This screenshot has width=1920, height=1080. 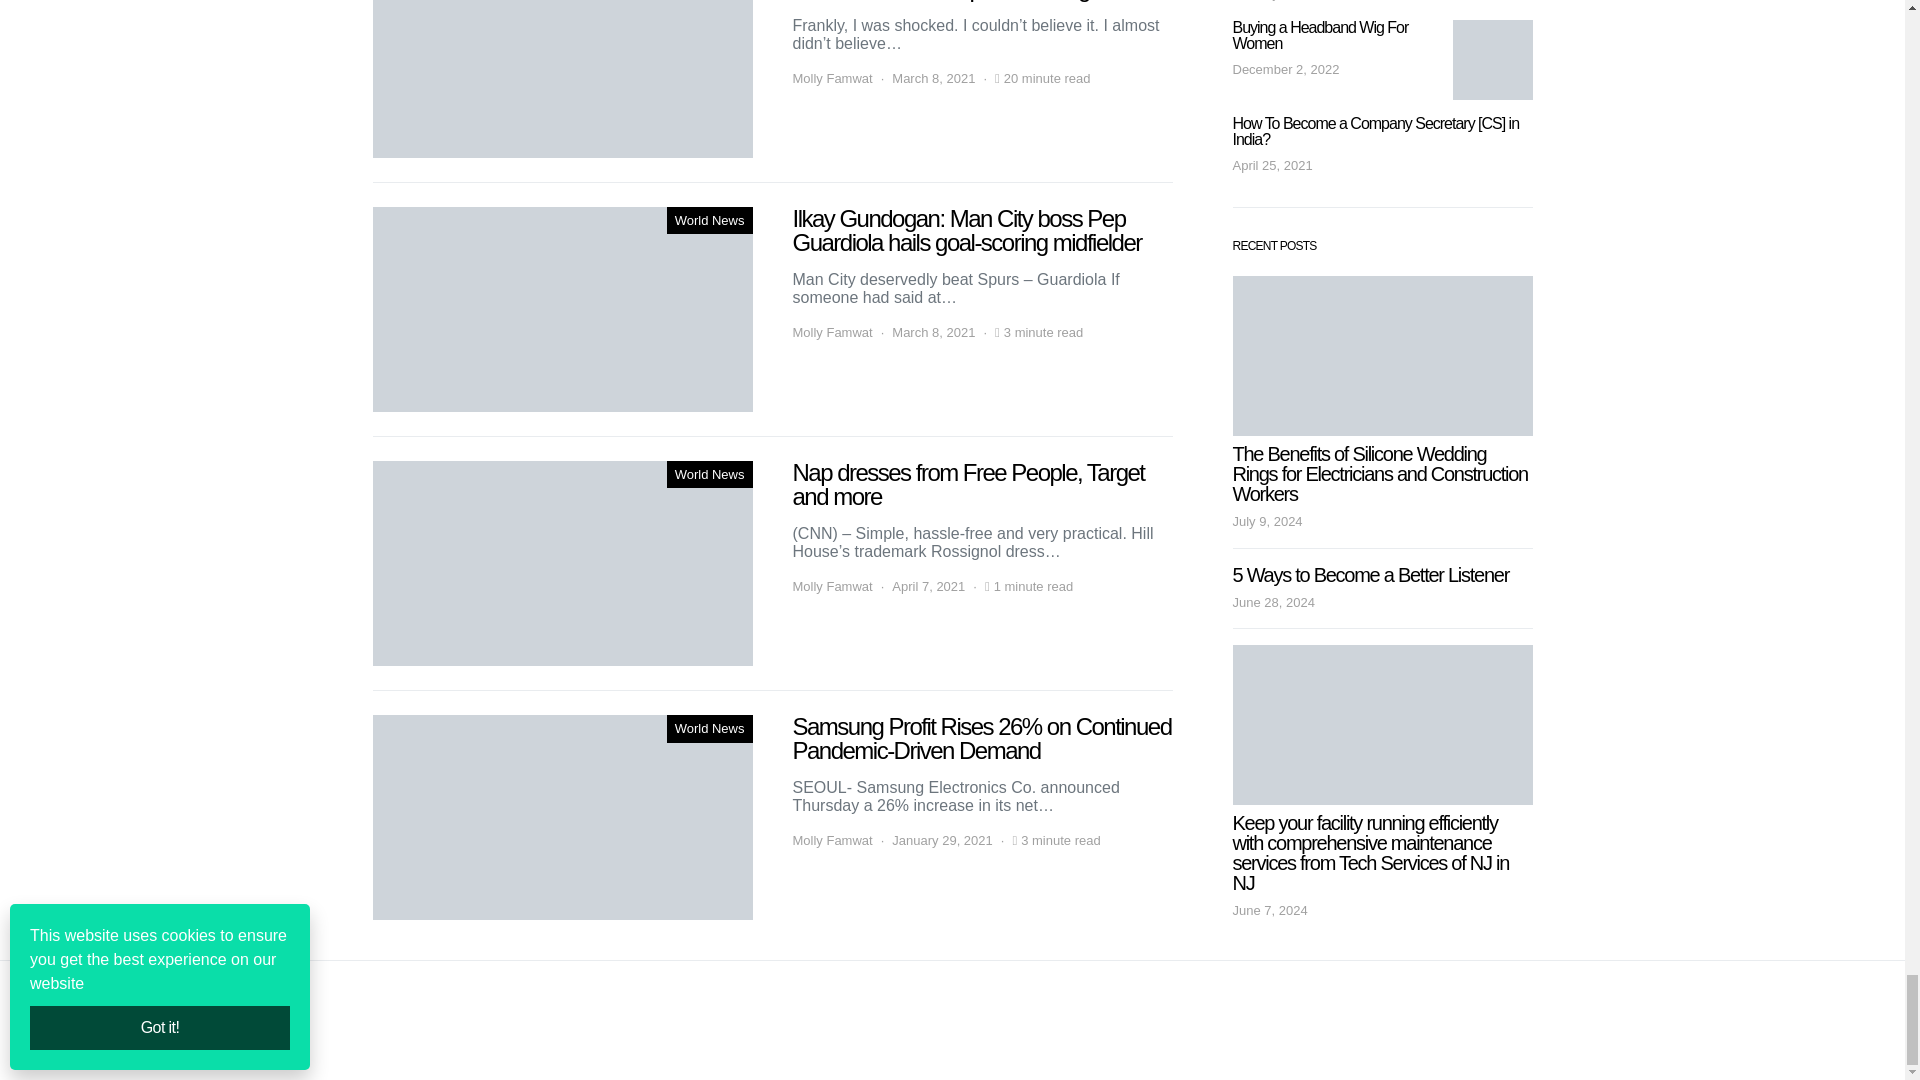 I want to click on Molly Famwat, so click(x=831, y=586).